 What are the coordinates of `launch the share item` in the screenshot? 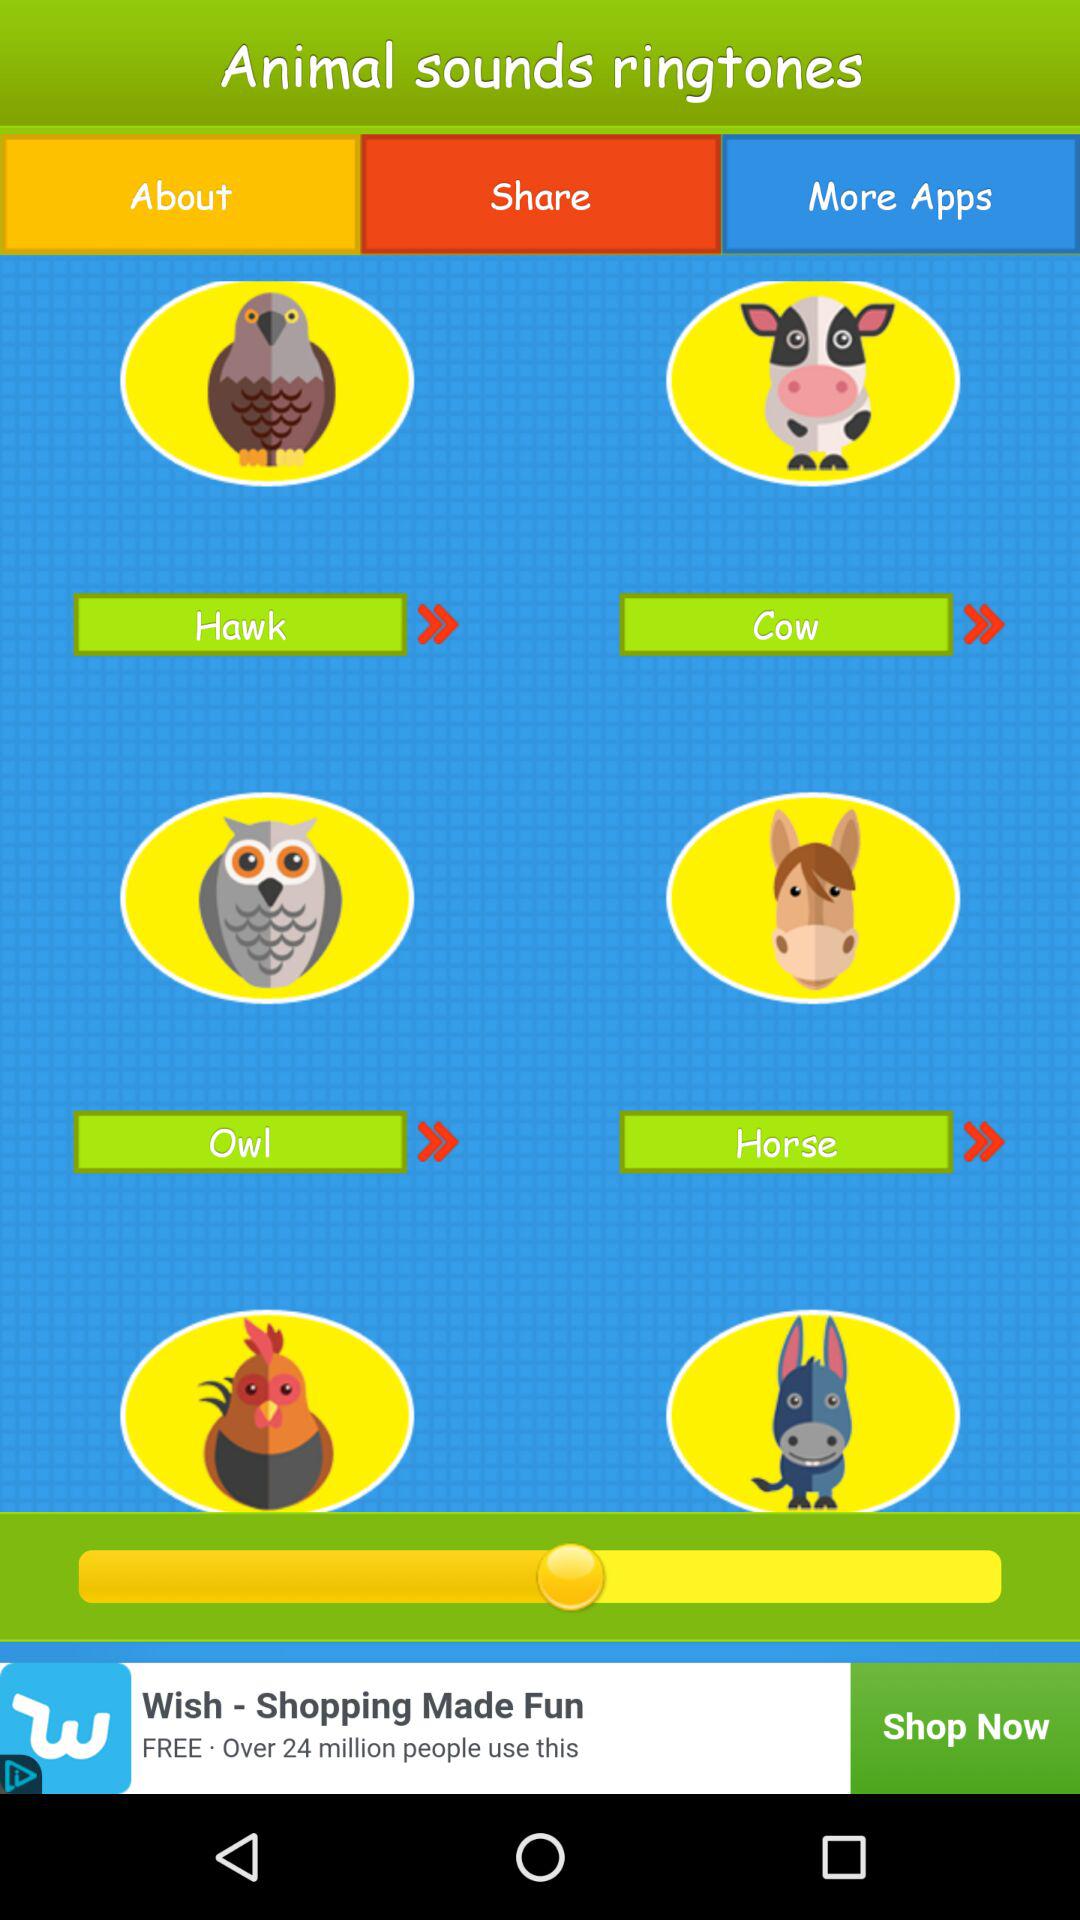 It's located at (540, 194).